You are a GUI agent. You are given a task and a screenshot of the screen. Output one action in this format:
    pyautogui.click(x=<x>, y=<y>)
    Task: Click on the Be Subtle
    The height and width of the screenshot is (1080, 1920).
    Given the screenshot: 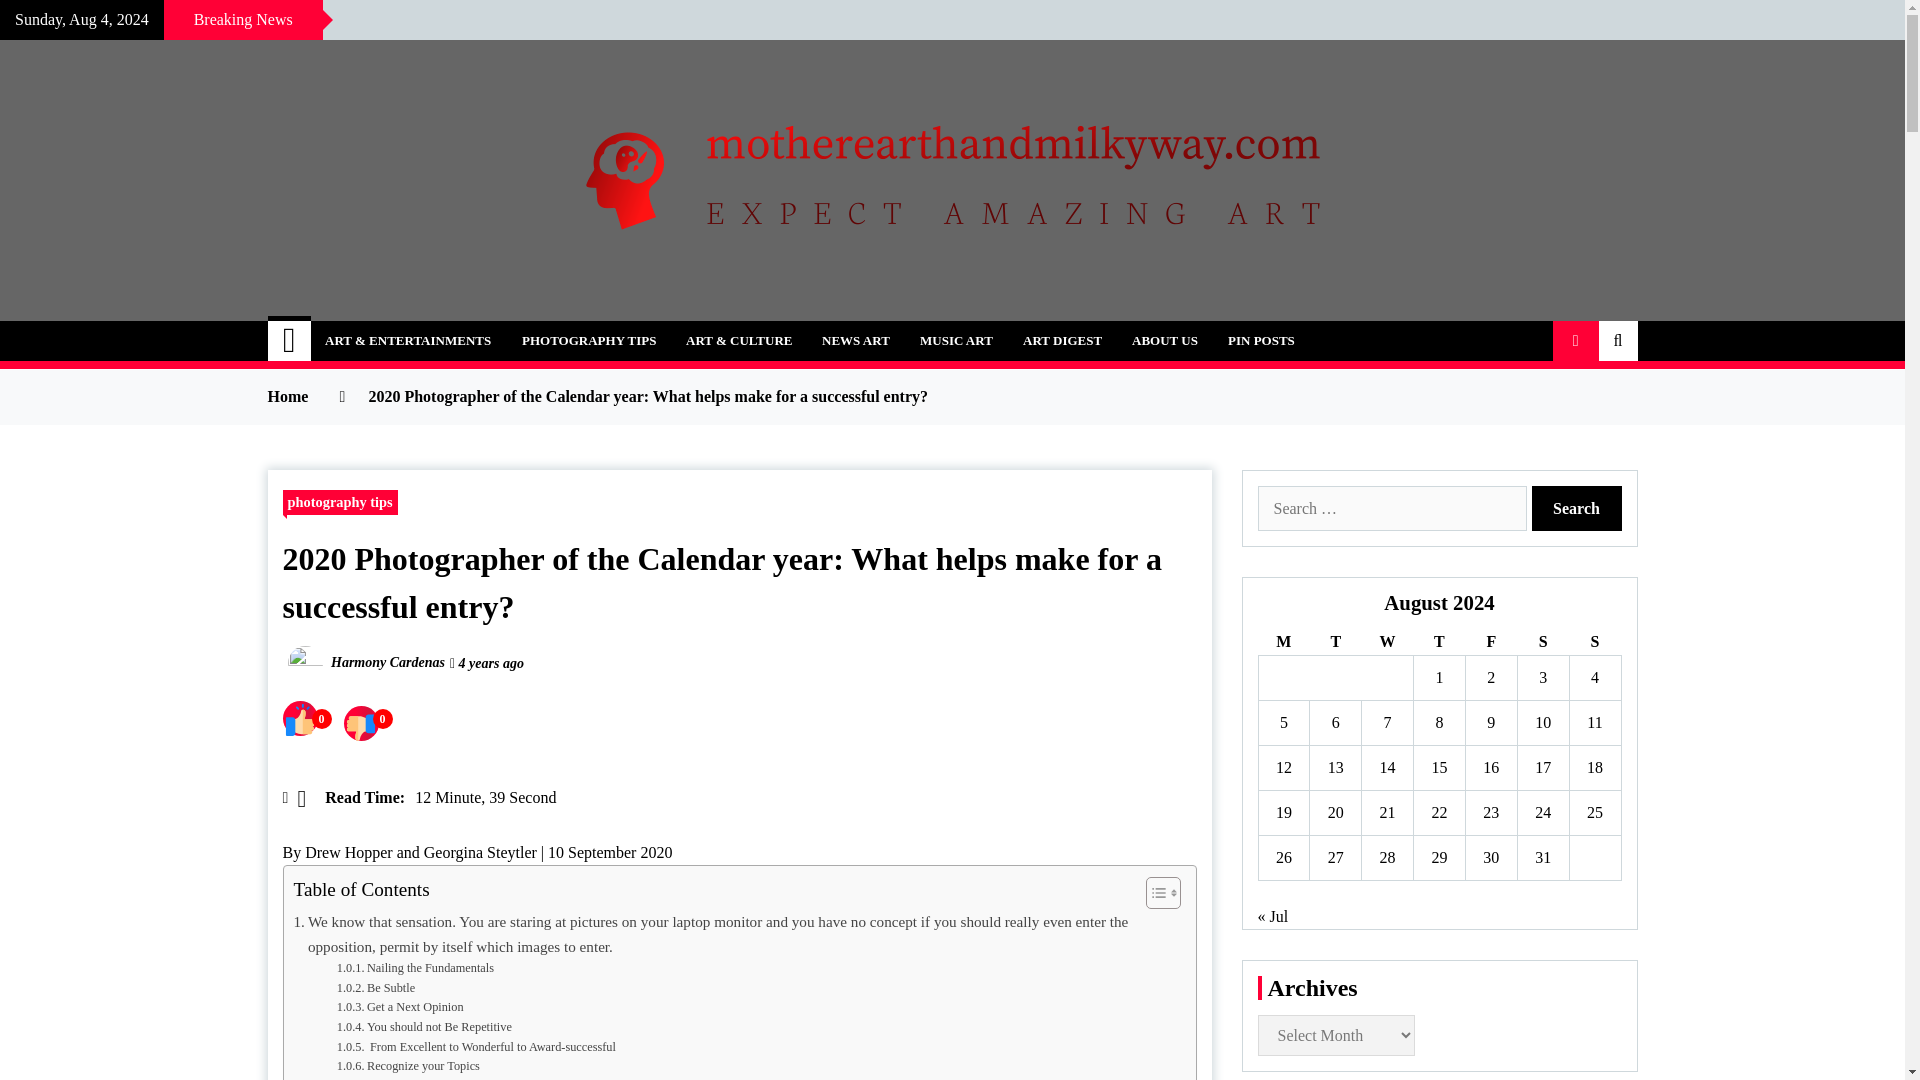 What is the action you would take?
    pyautogui.click(x=376, y=988)
    